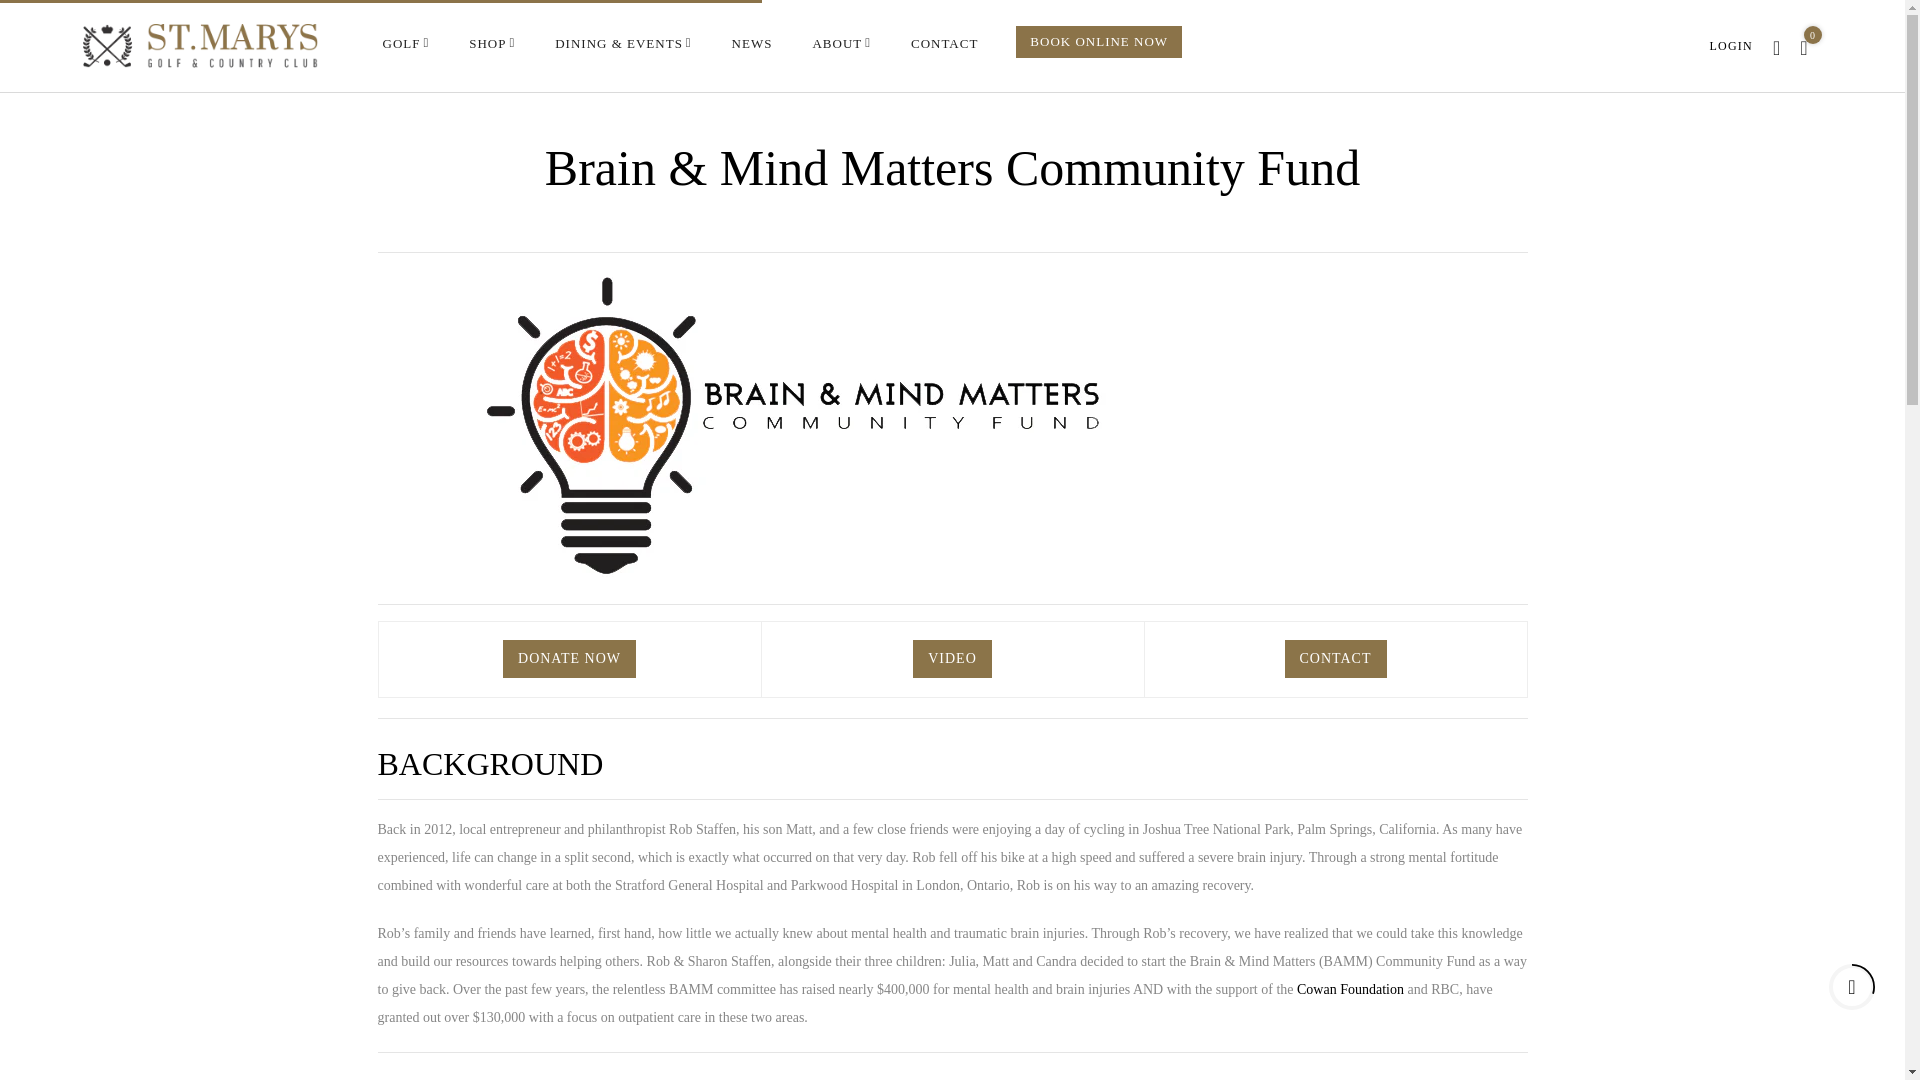 The width and height of the screenshot is (1920, 1080). What do you see at coordinates (1098, 42) in the screenshot?
I see `BOOK ONLINE NOW` at bounding box center [1098, 42].